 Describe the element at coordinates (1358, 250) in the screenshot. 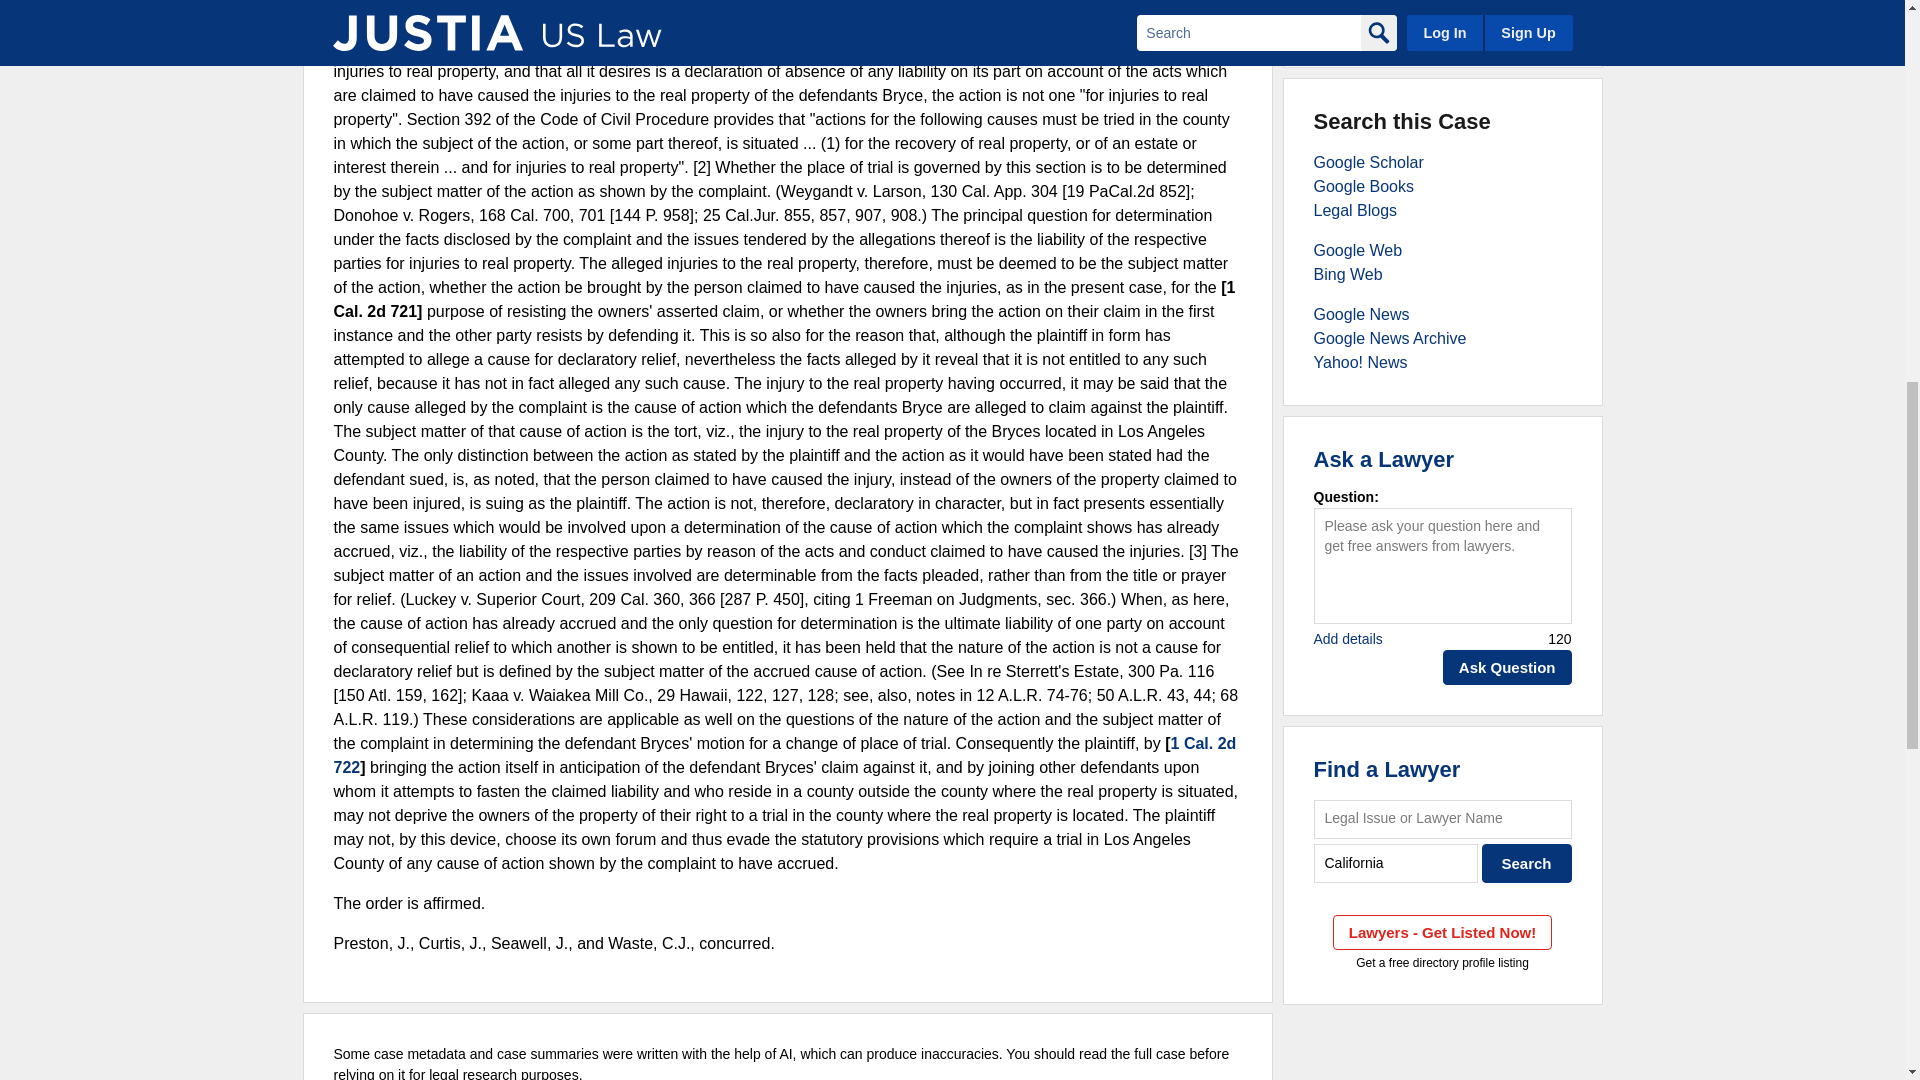

I see `Law - Google Web` at that location.